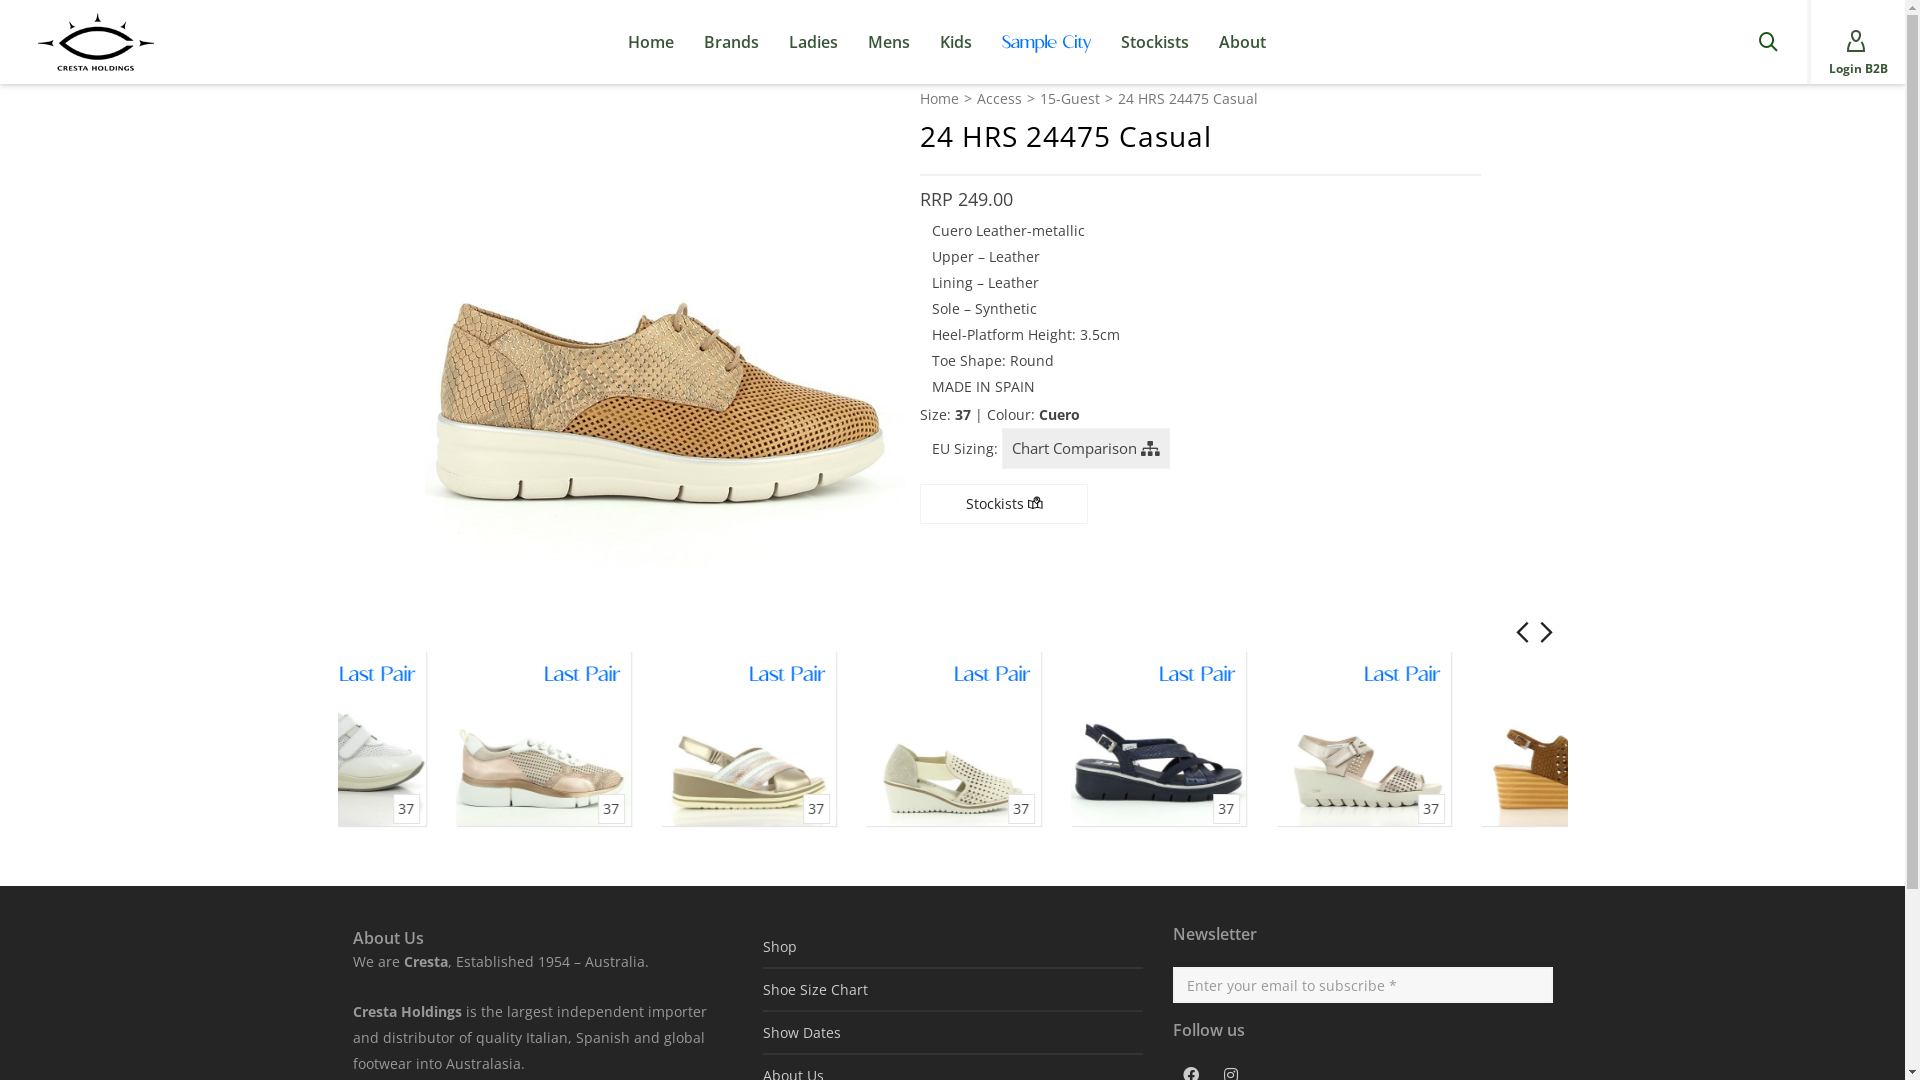  What do you see at coordinates (956, 42) in the screenshot?
I see `Kids` at bounding box center [956, 42].